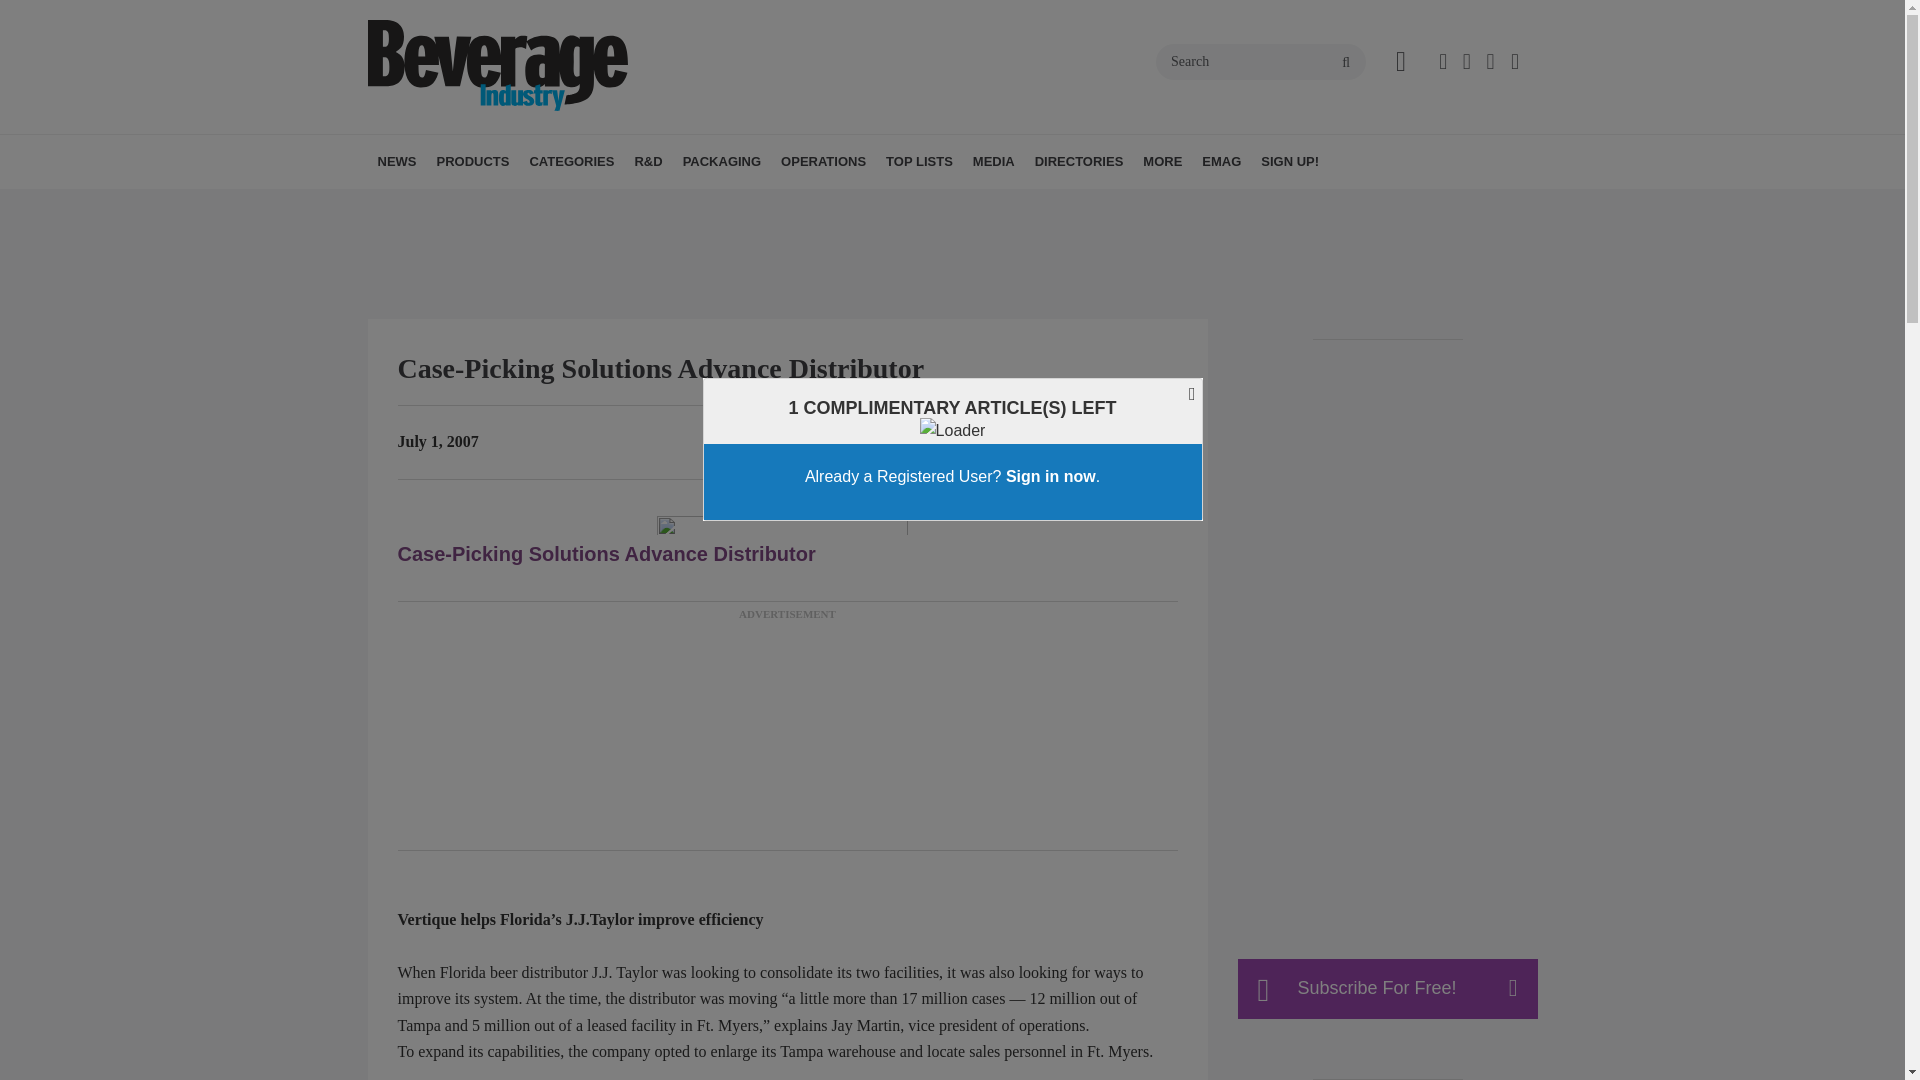 The image size is (1920, 1080). Describe the element at coordinates (644, 206) in the screenshot. I see `ALTERNATIVE DRINKS` at that location.